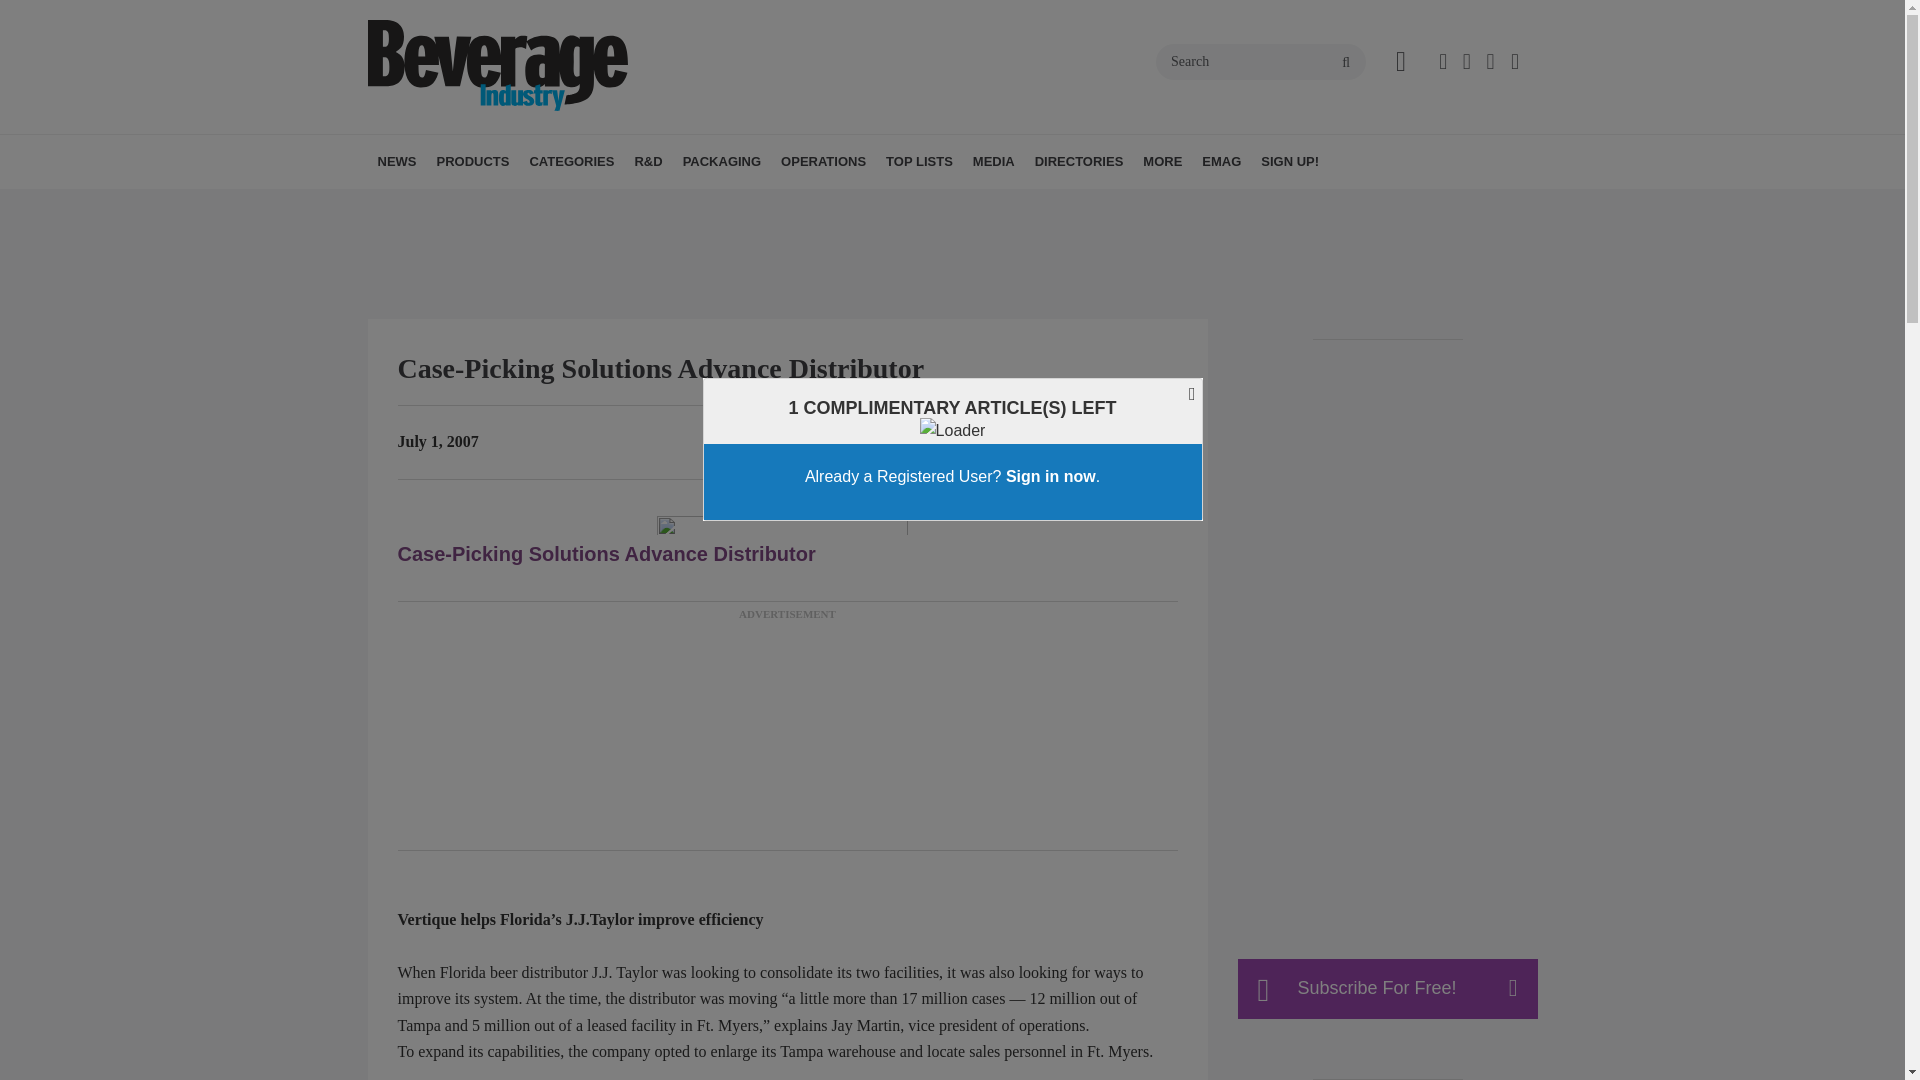 The image size is (1920, 1080). Describe the element at coordinates (644, 206) in the screenshot. I see `ALTERNATIVE DRINKS` at that location.